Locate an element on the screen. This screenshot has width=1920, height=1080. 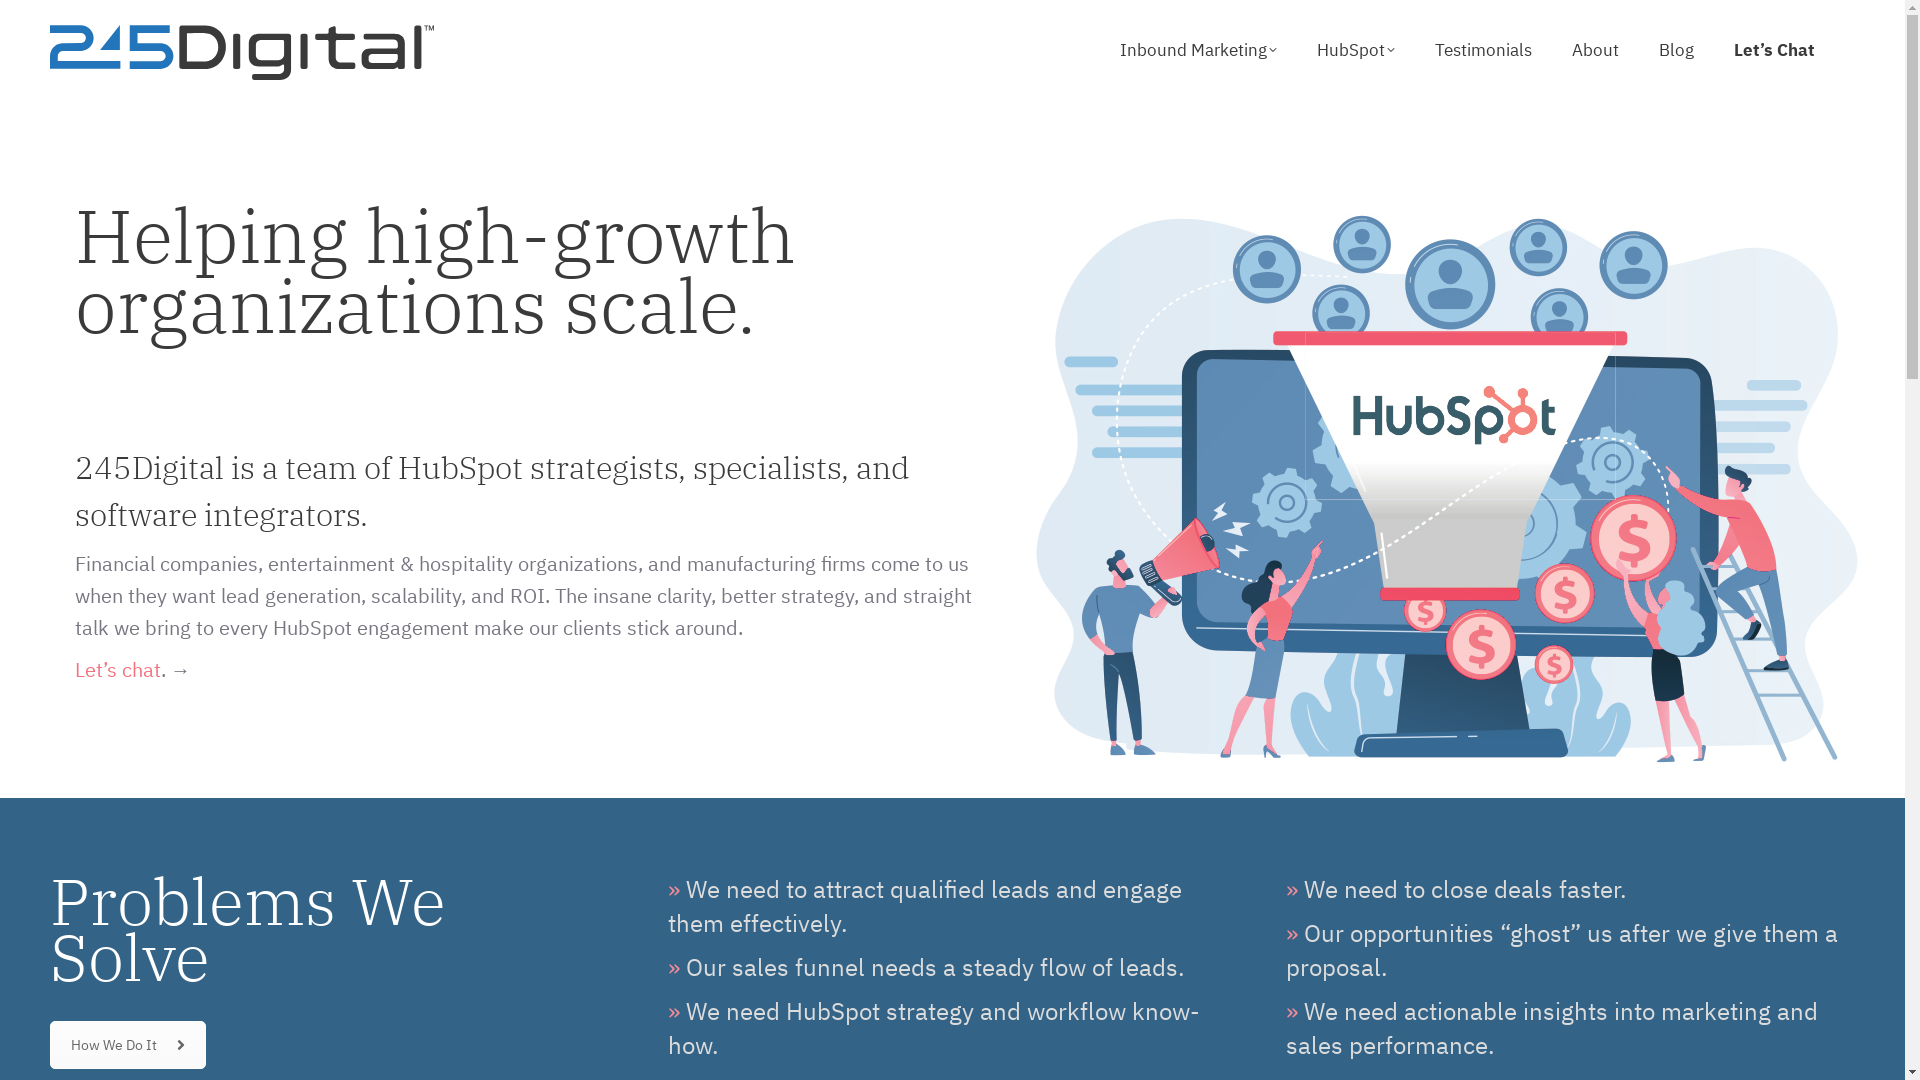
Certified HubSpot Partner is located at coordinates (1447, 489).